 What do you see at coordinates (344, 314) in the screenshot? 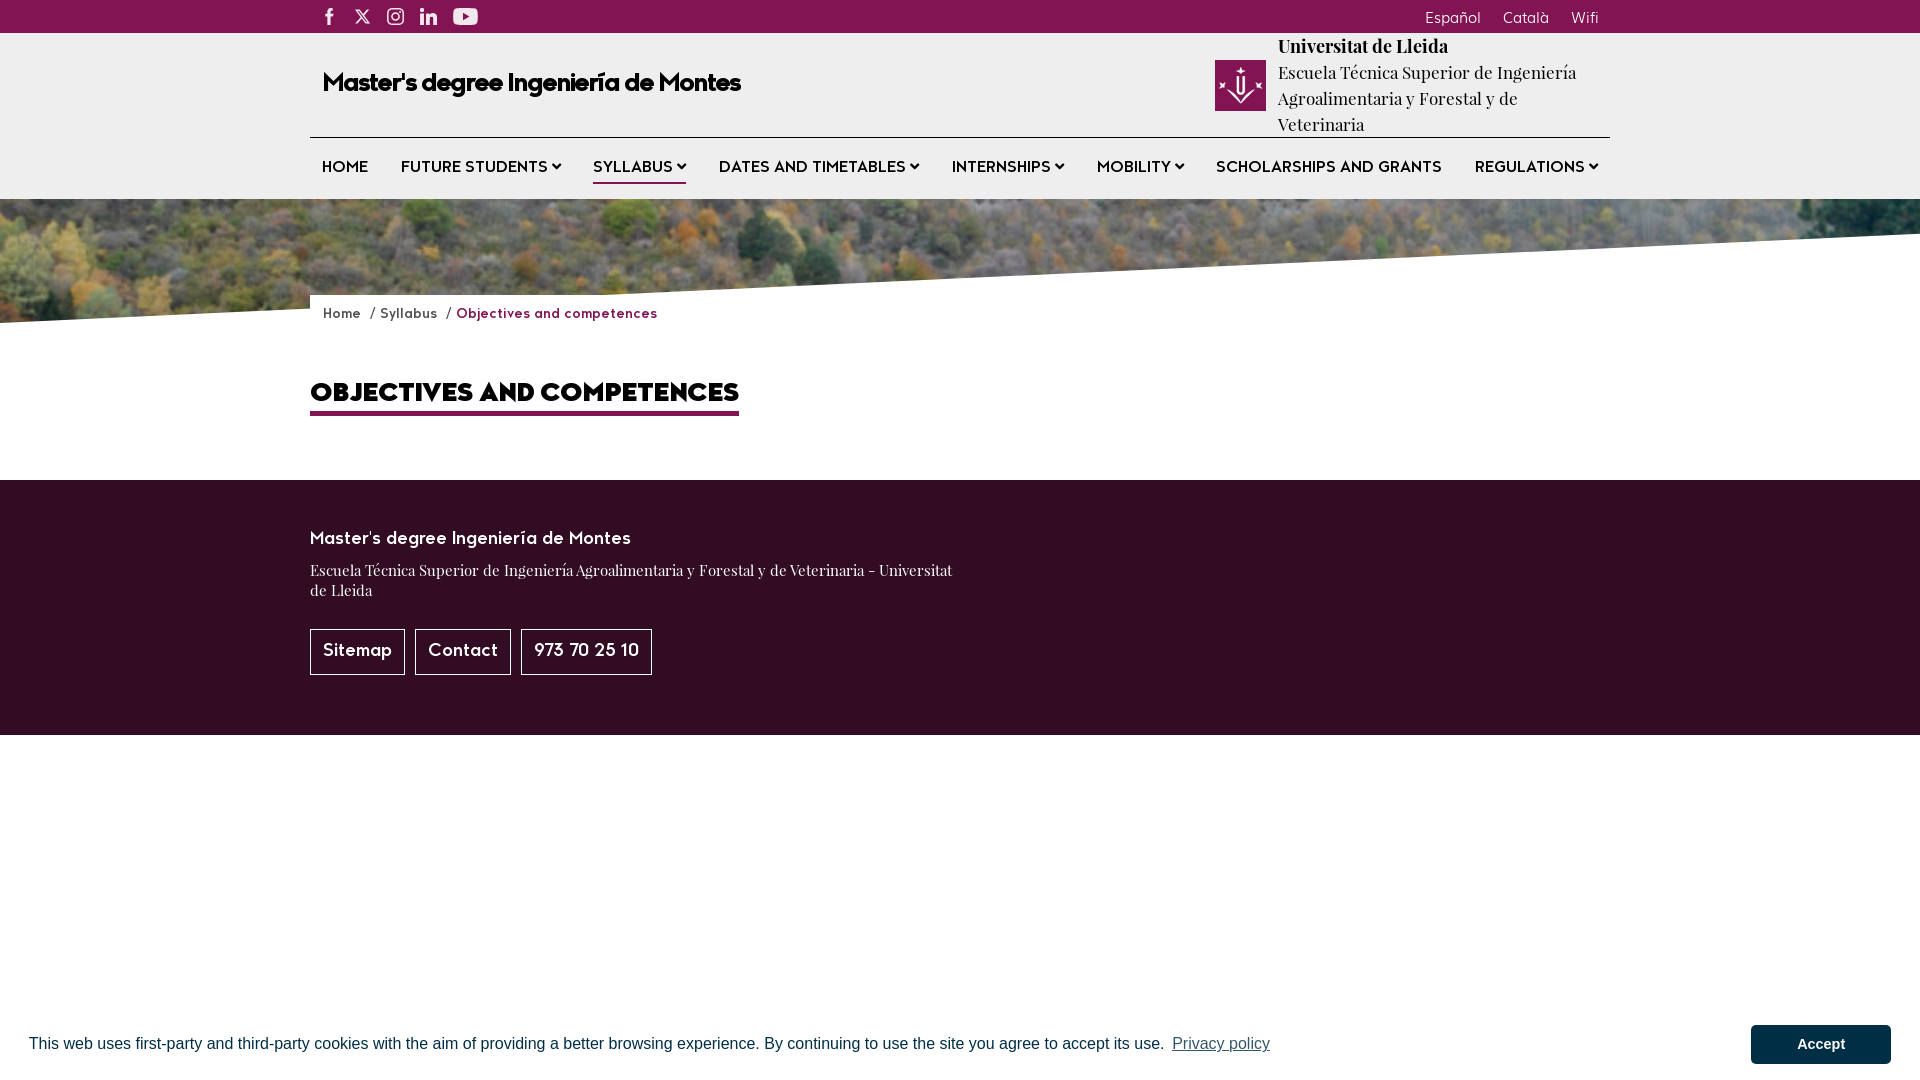
I see `Home` at bounding box center [344, 314].